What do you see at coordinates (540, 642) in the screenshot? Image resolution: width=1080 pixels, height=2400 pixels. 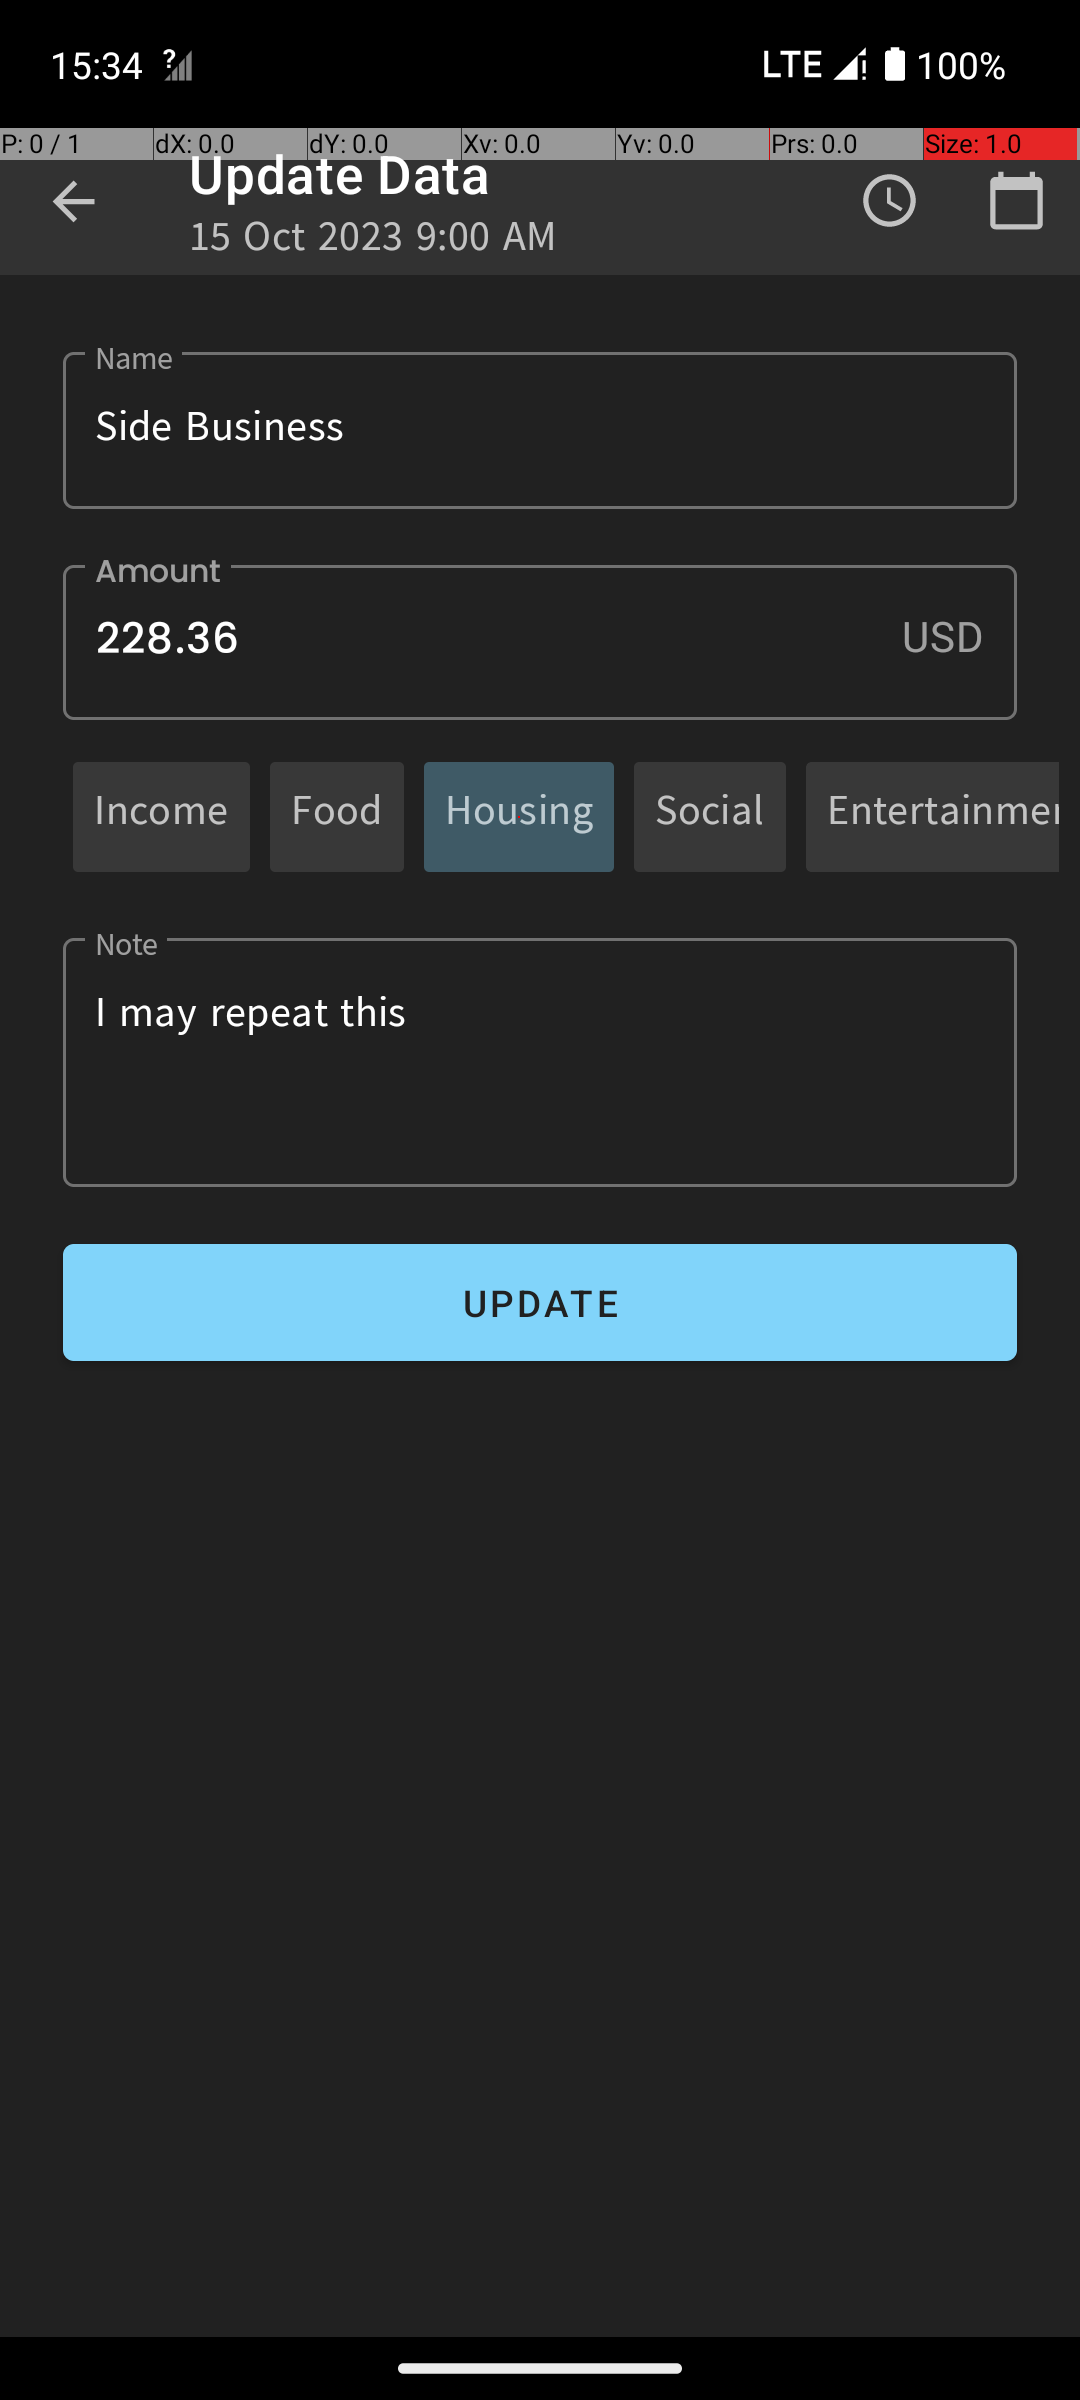 I see `228.36` at bounding box center [540, 642].